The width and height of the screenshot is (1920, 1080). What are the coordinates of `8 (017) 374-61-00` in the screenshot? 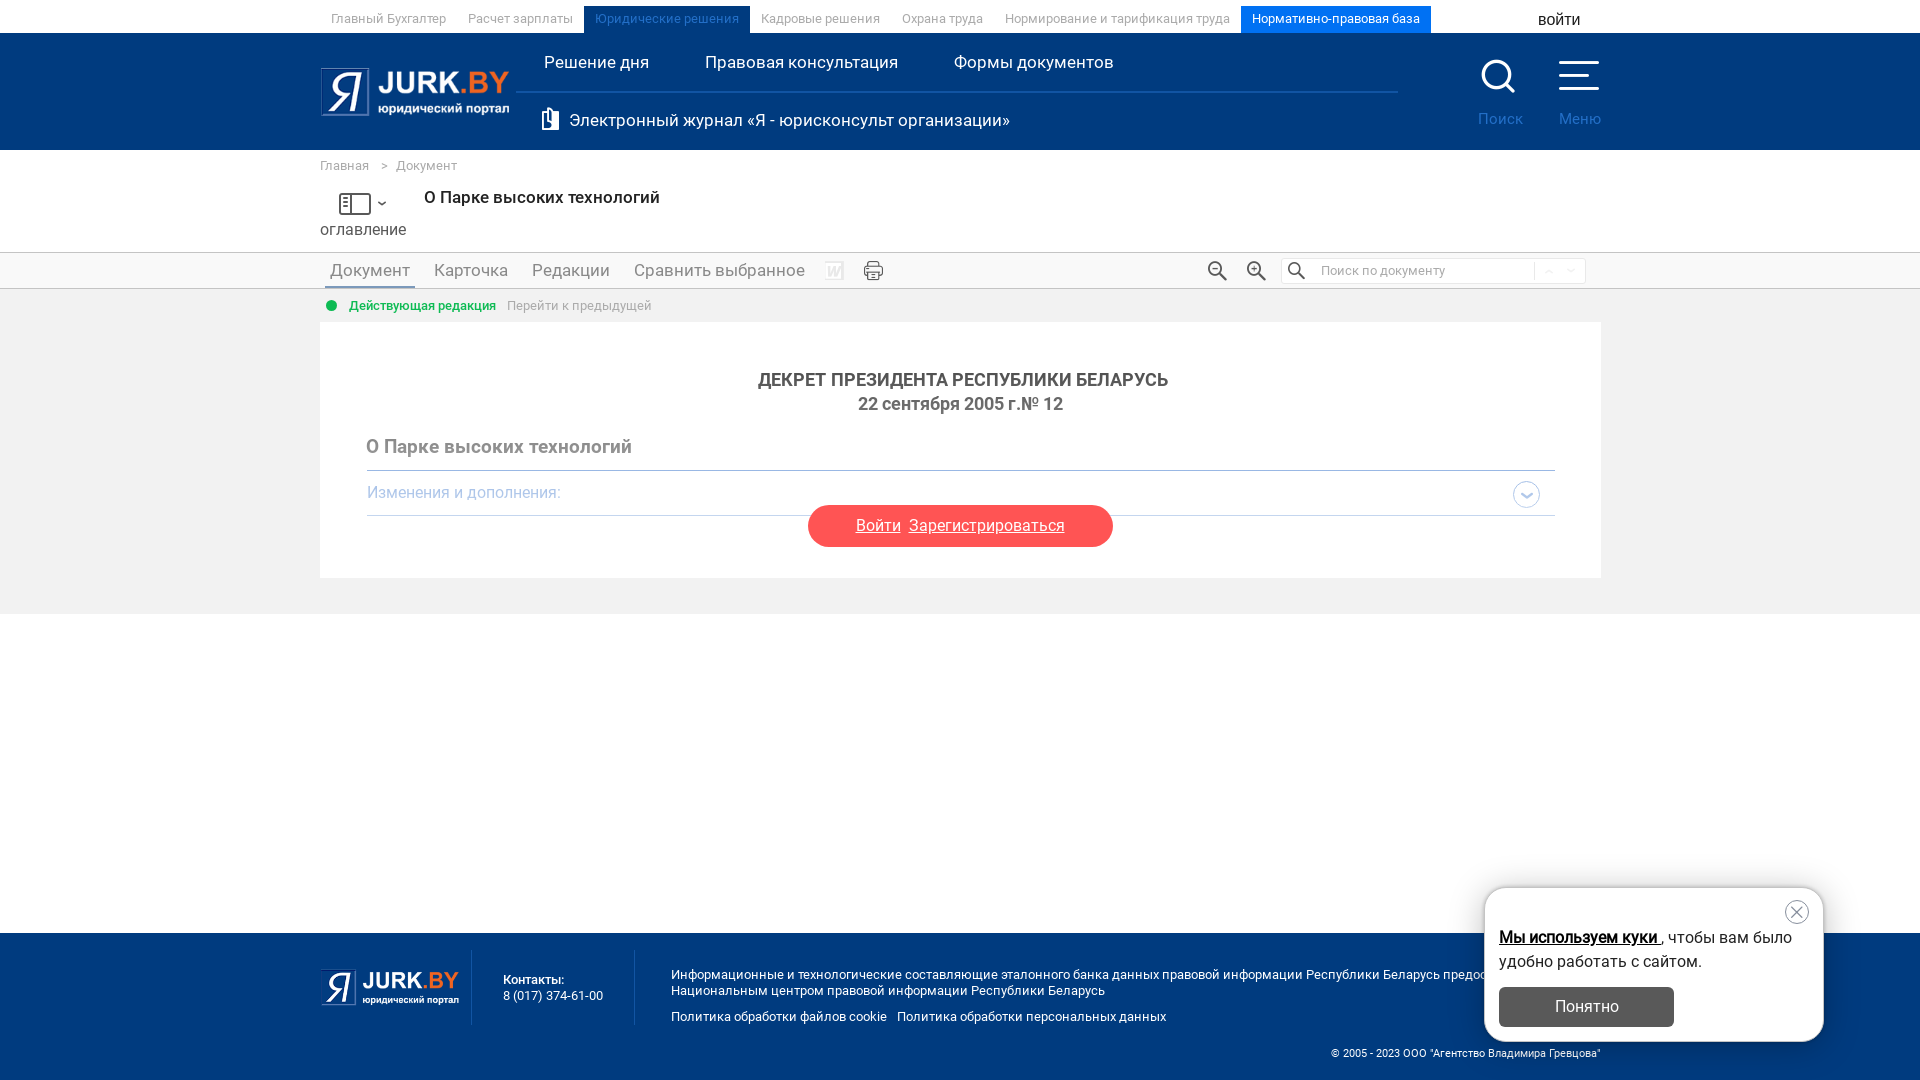 It's located at (552, 996).